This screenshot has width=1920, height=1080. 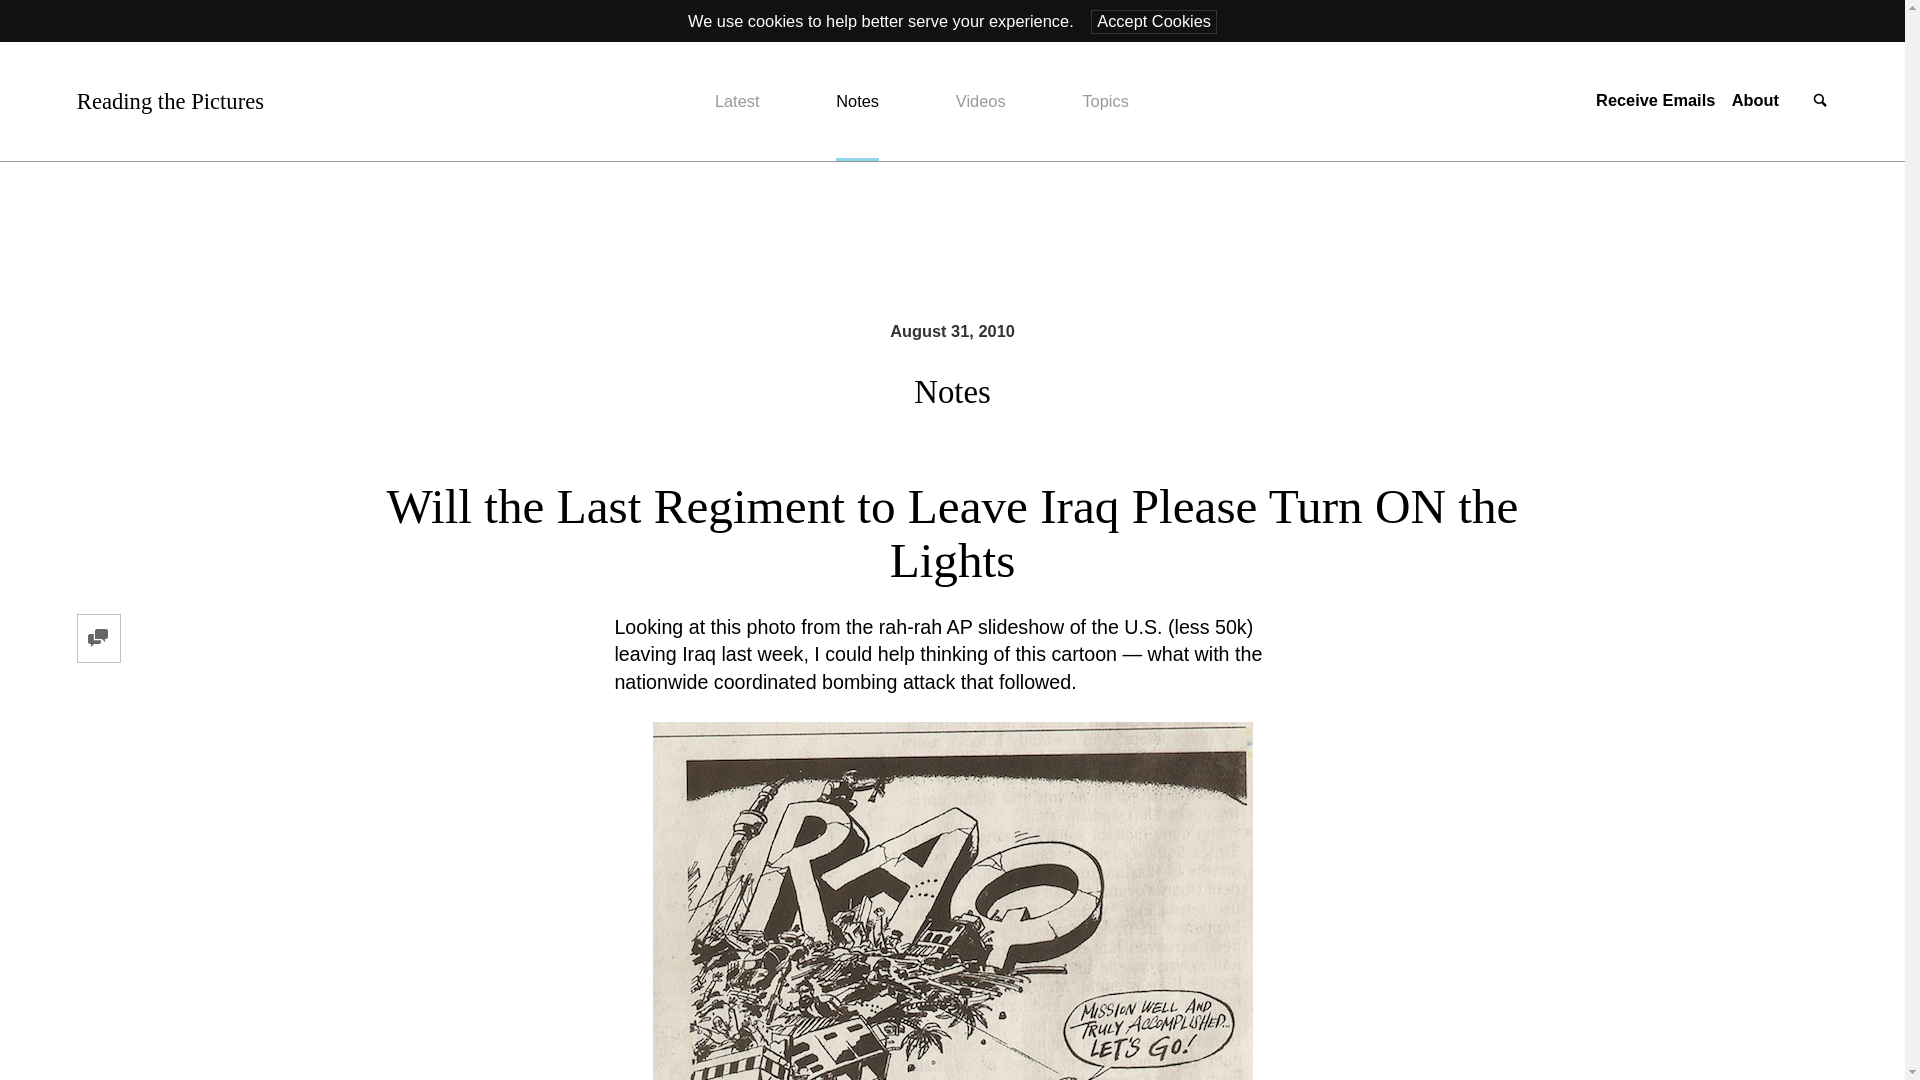 What do you see at coordinates (1654, 100) in the screenshot?
I see `Receive Emails` at bounding box center [1654, 100].